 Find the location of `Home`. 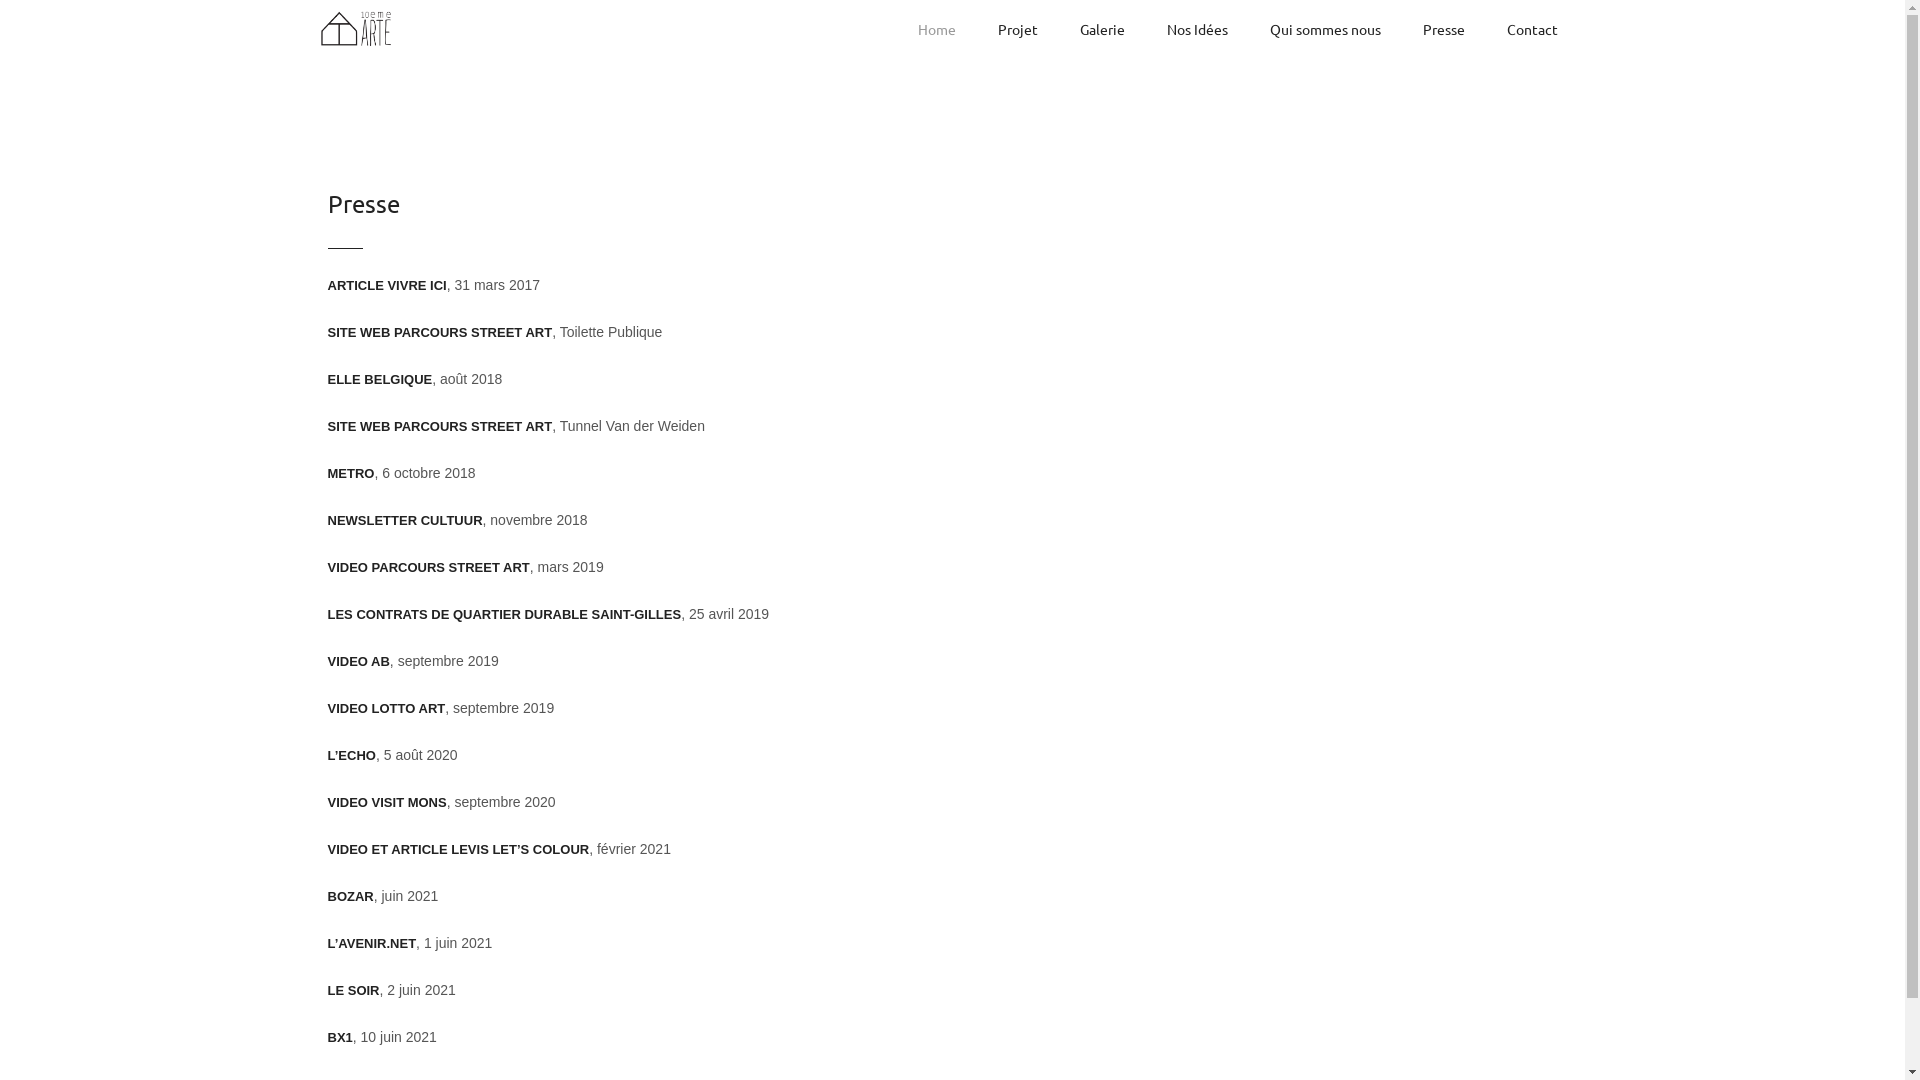

Home is located at coordinates (937, 29).